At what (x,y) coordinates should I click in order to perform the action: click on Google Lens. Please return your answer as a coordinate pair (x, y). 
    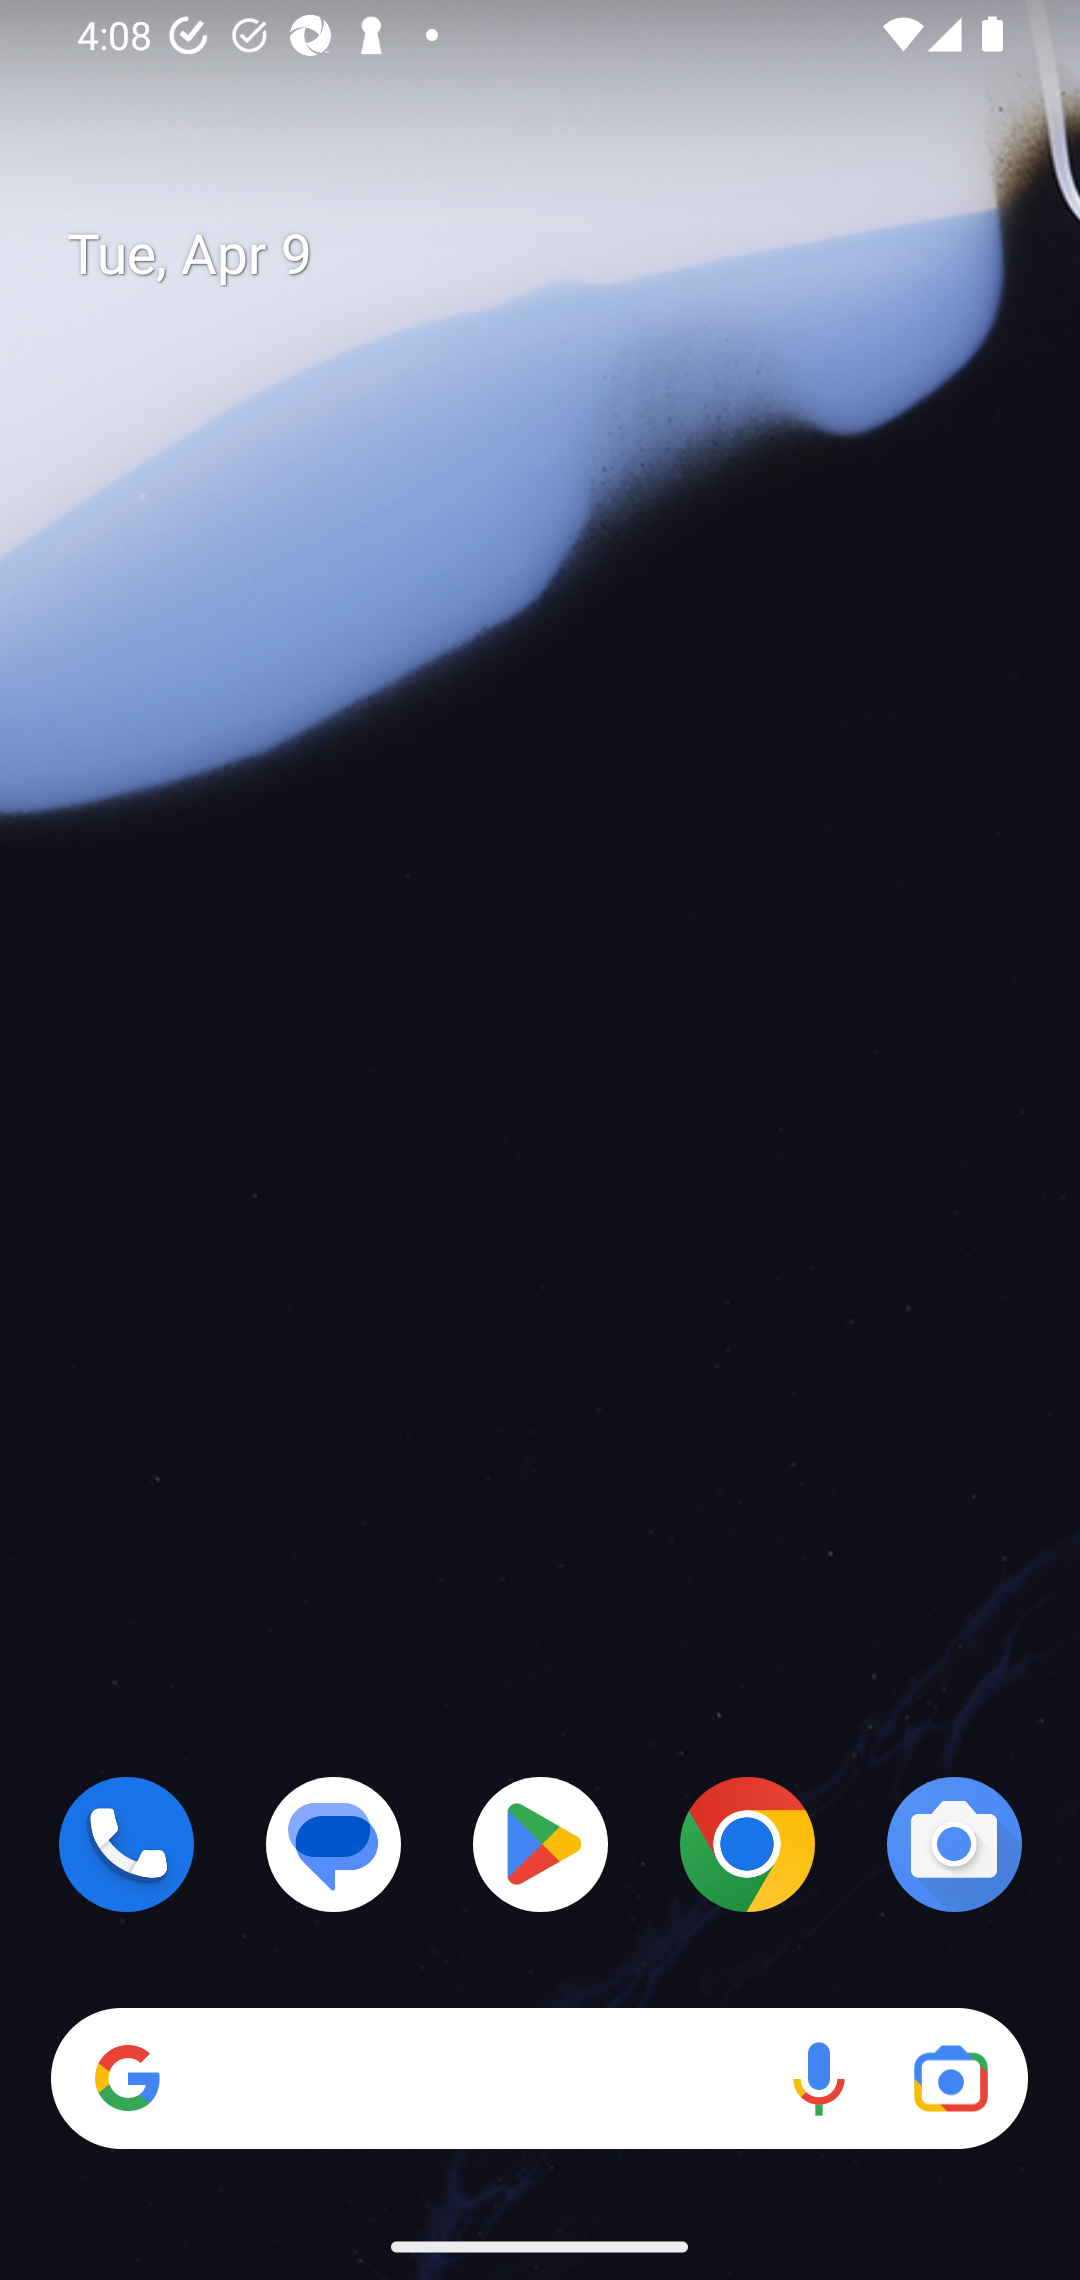
    Looking at the image, I should click on (950, 2079).